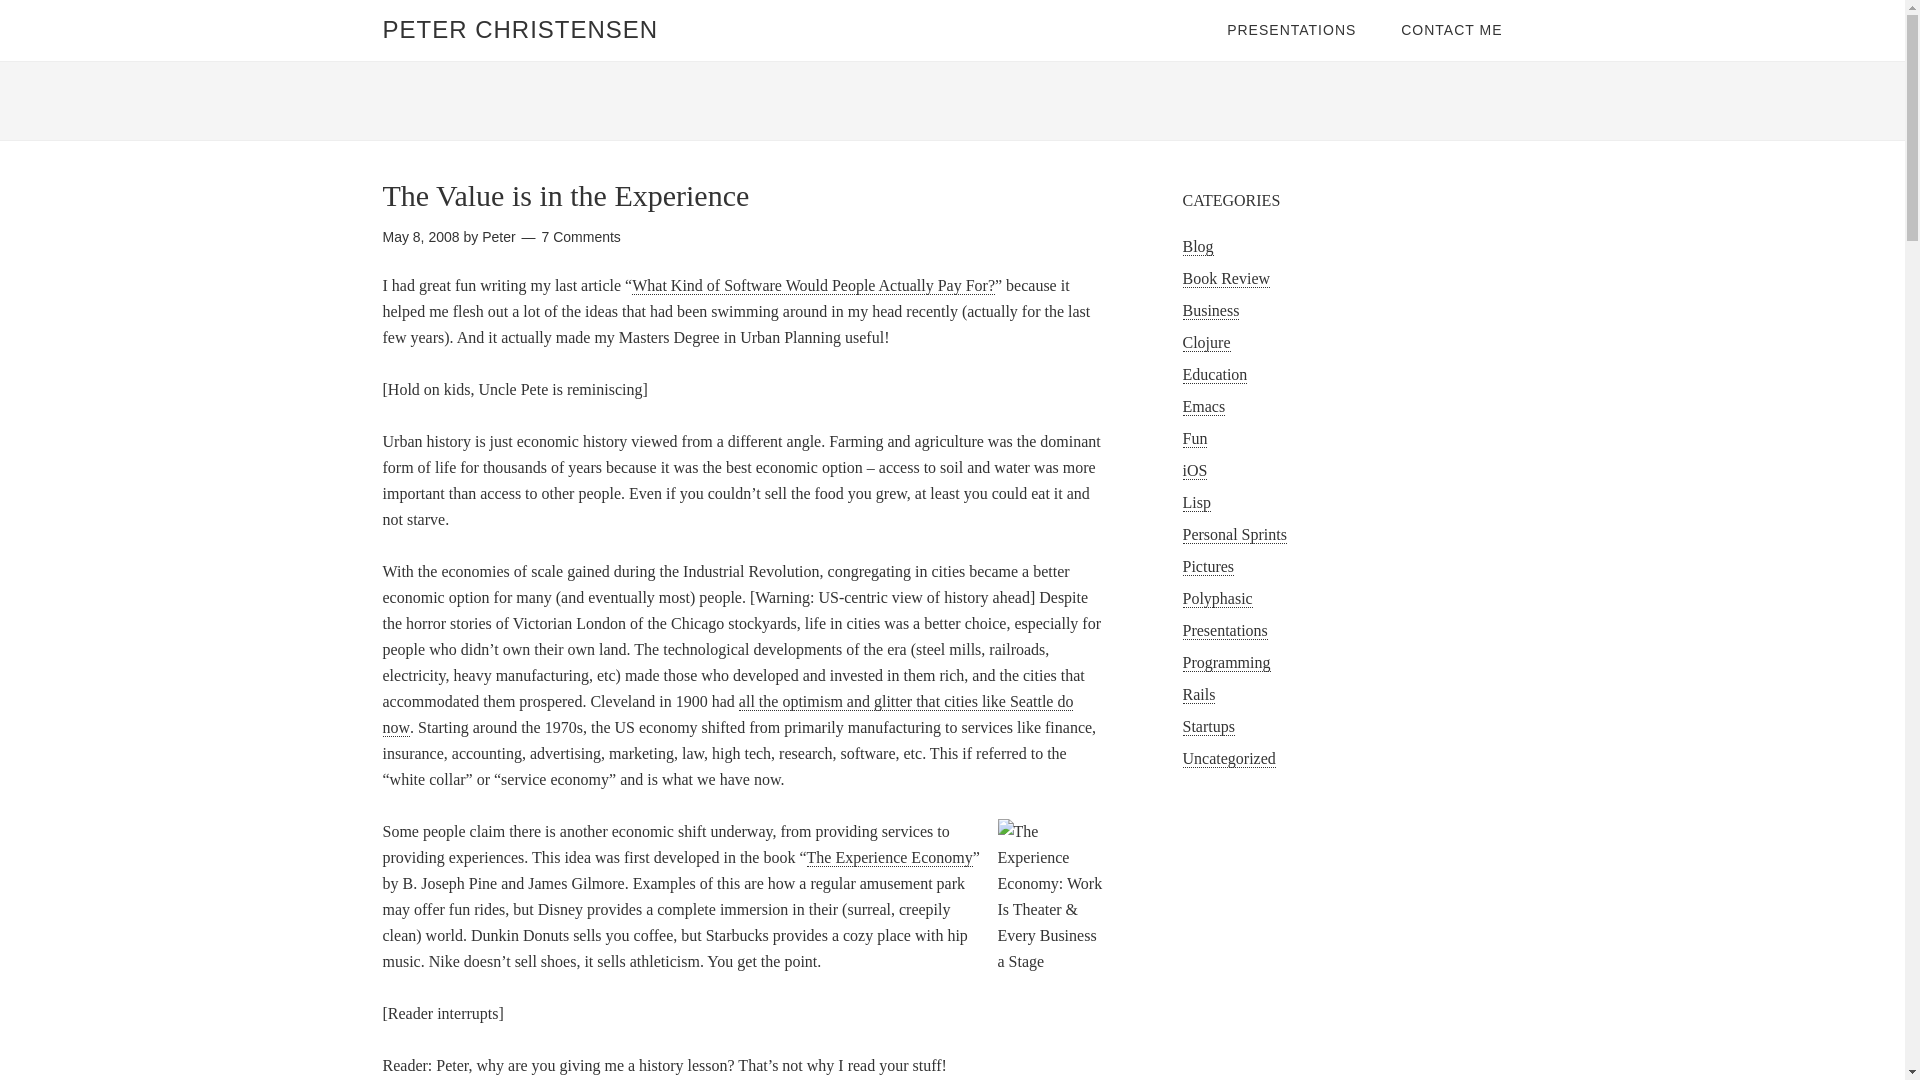  I want to click on Book Review, so click(1226, 279).